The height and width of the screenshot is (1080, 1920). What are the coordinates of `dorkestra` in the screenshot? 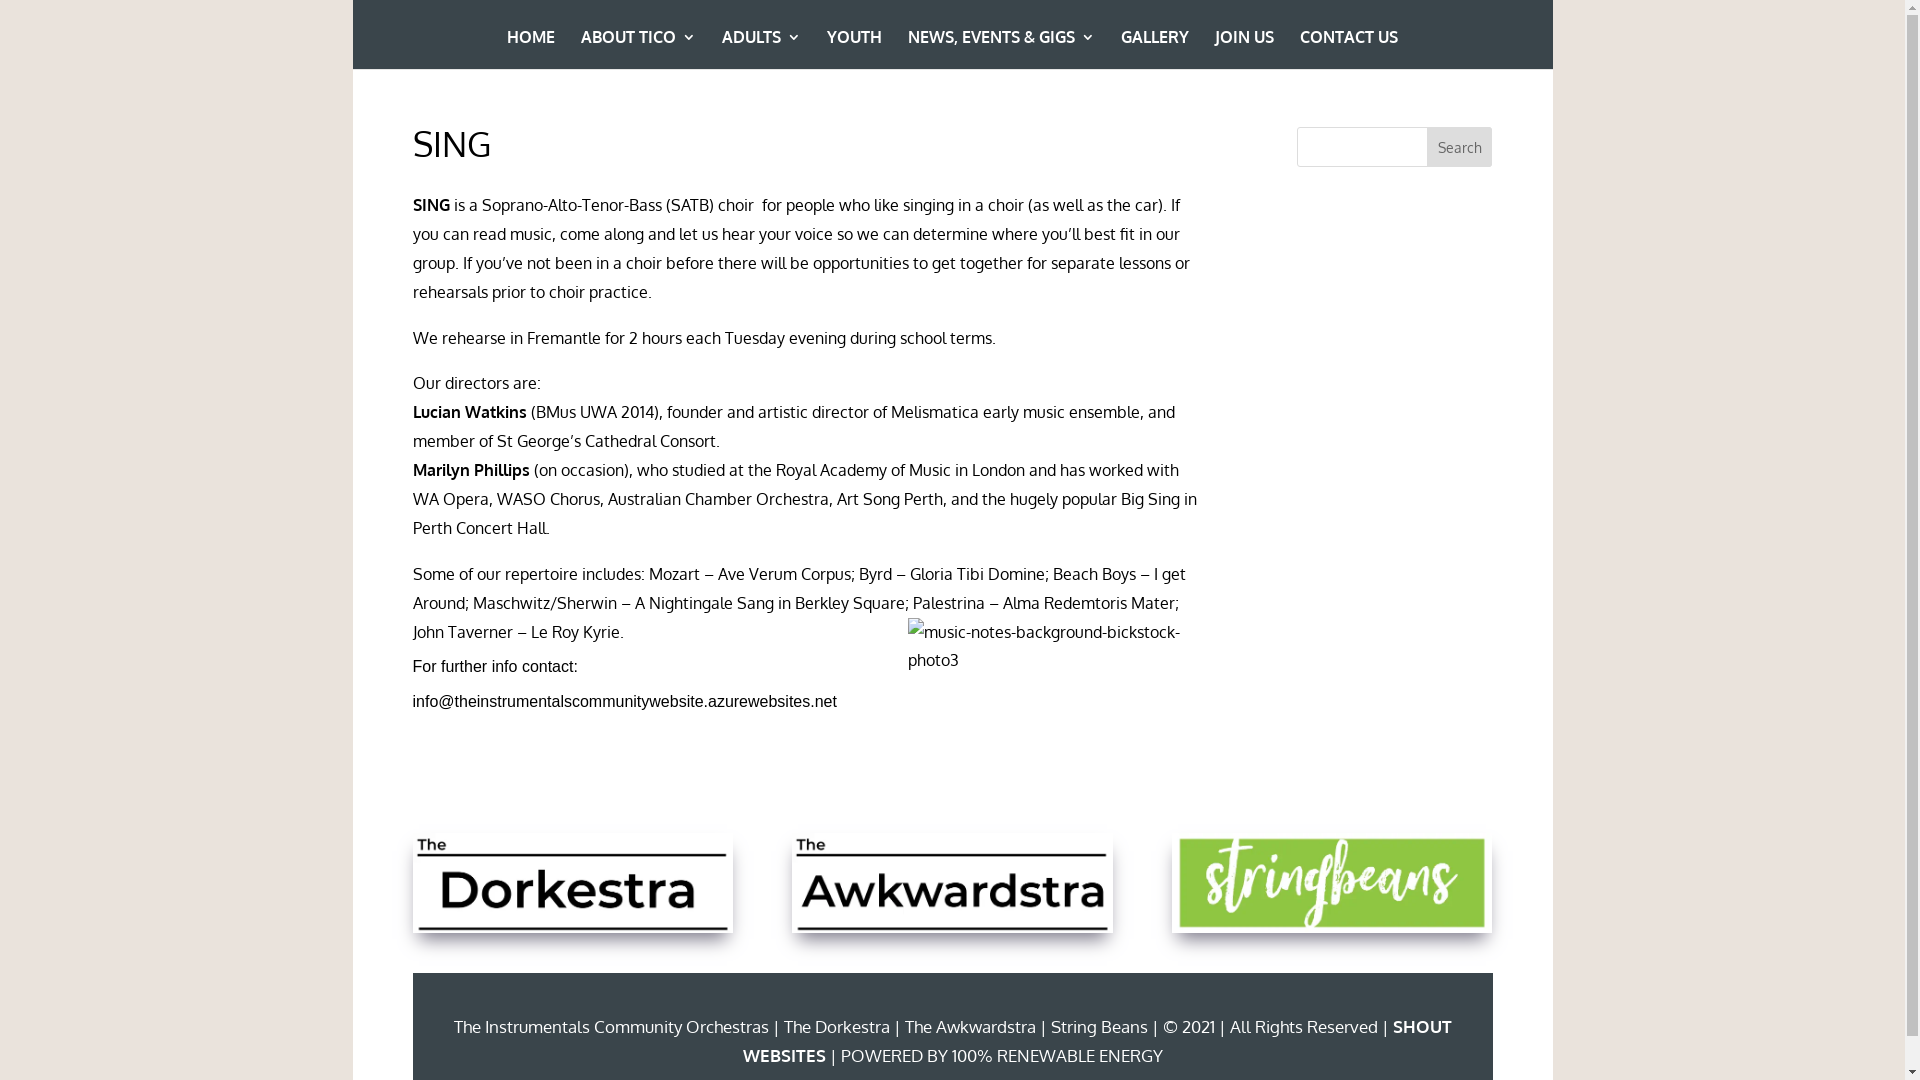 It's located at (572, 883).